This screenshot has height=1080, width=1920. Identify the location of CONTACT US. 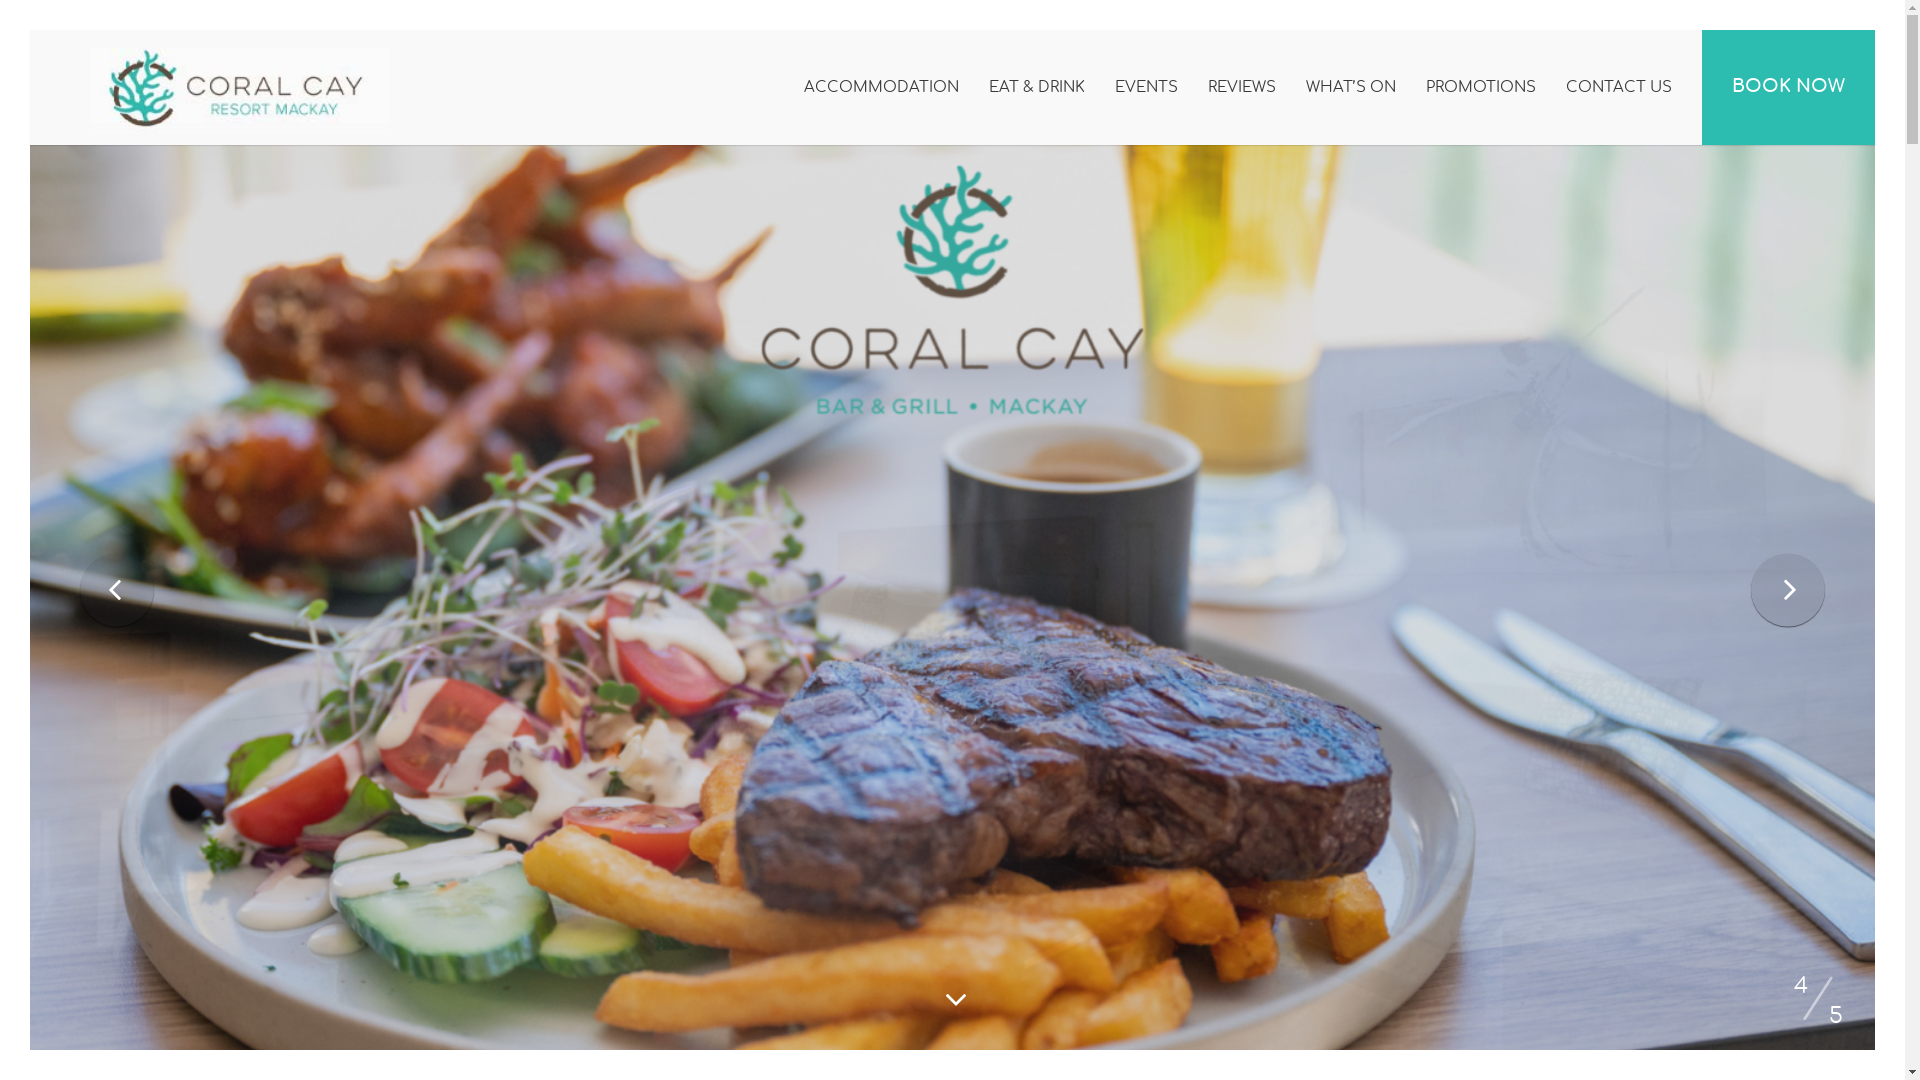
(1619, 88).